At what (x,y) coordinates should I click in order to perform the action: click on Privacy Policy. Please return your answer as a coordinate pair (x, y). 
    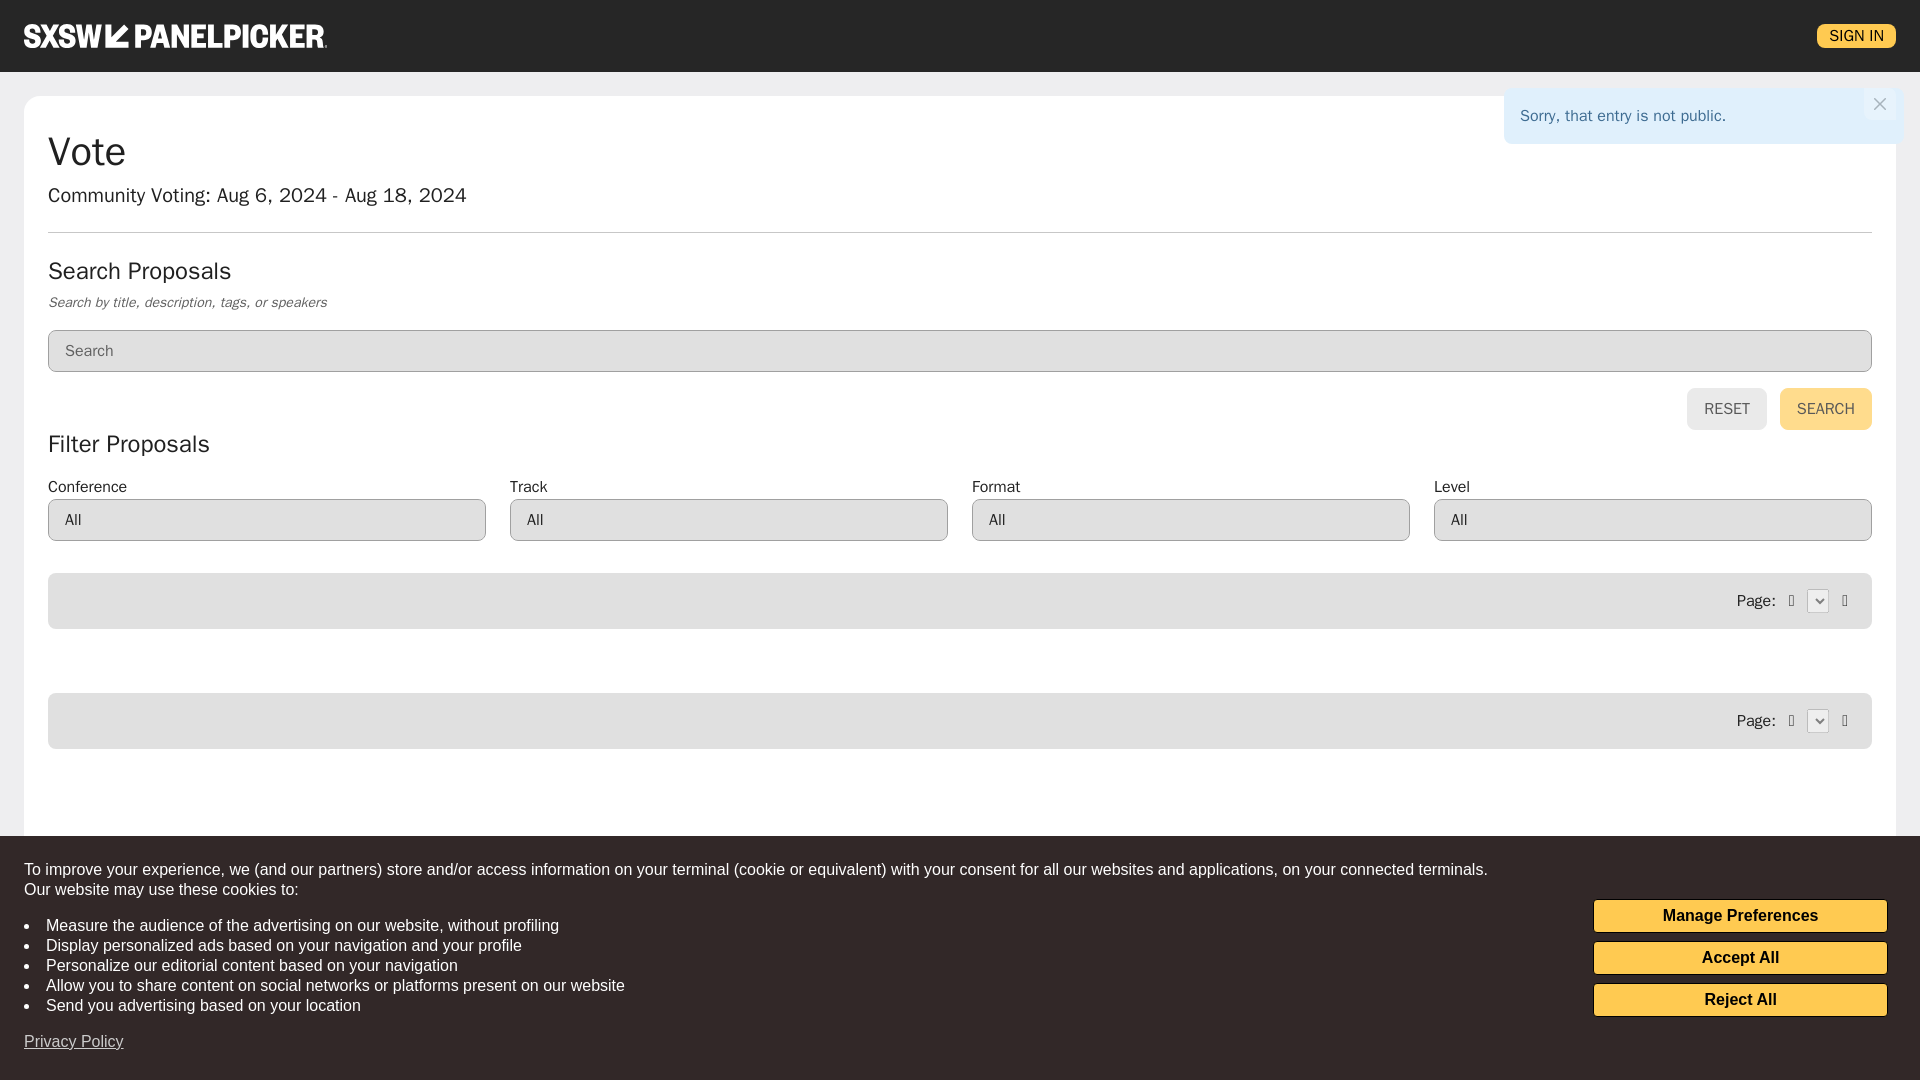
    Looking at the image, I should click on (74, 1042).